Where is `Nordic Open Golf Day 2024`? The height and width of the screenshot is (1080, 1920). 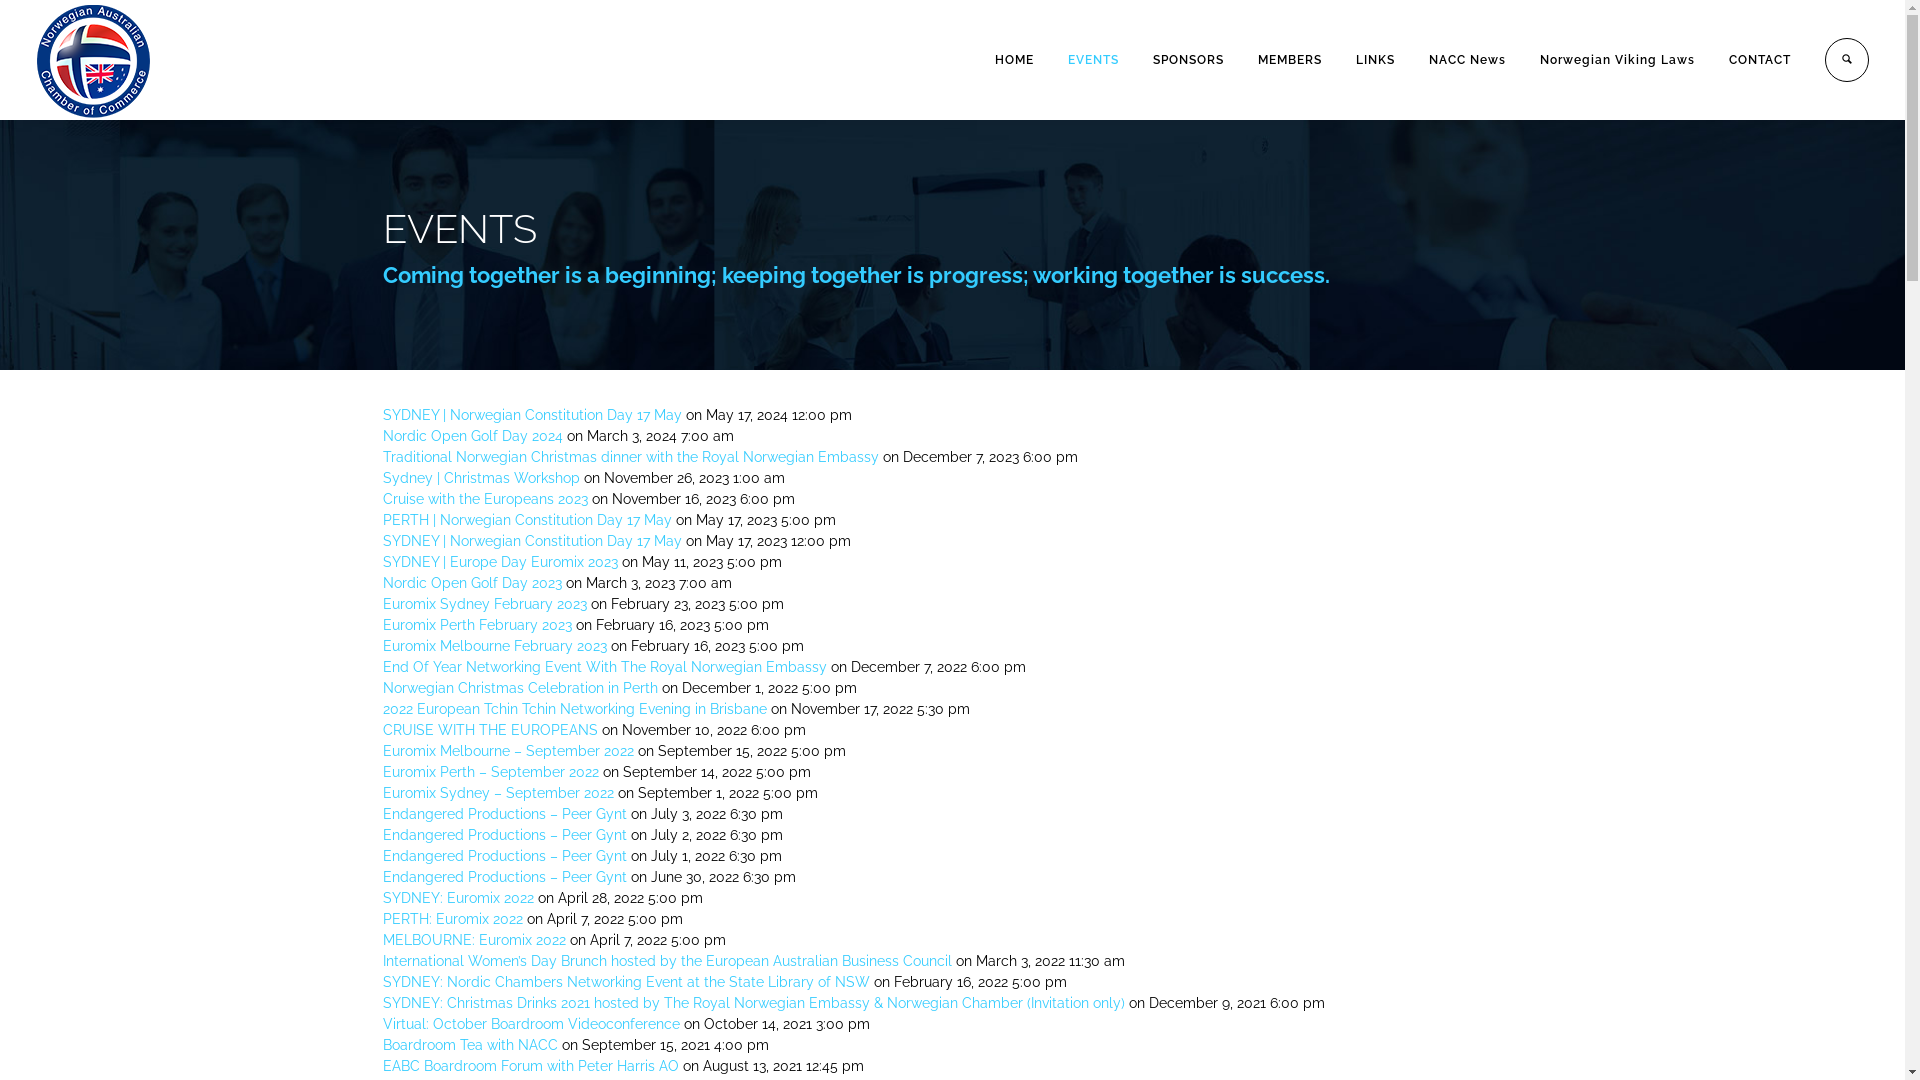
Nordic Open Golf Day 2024 is located at coordinates (472, 436).